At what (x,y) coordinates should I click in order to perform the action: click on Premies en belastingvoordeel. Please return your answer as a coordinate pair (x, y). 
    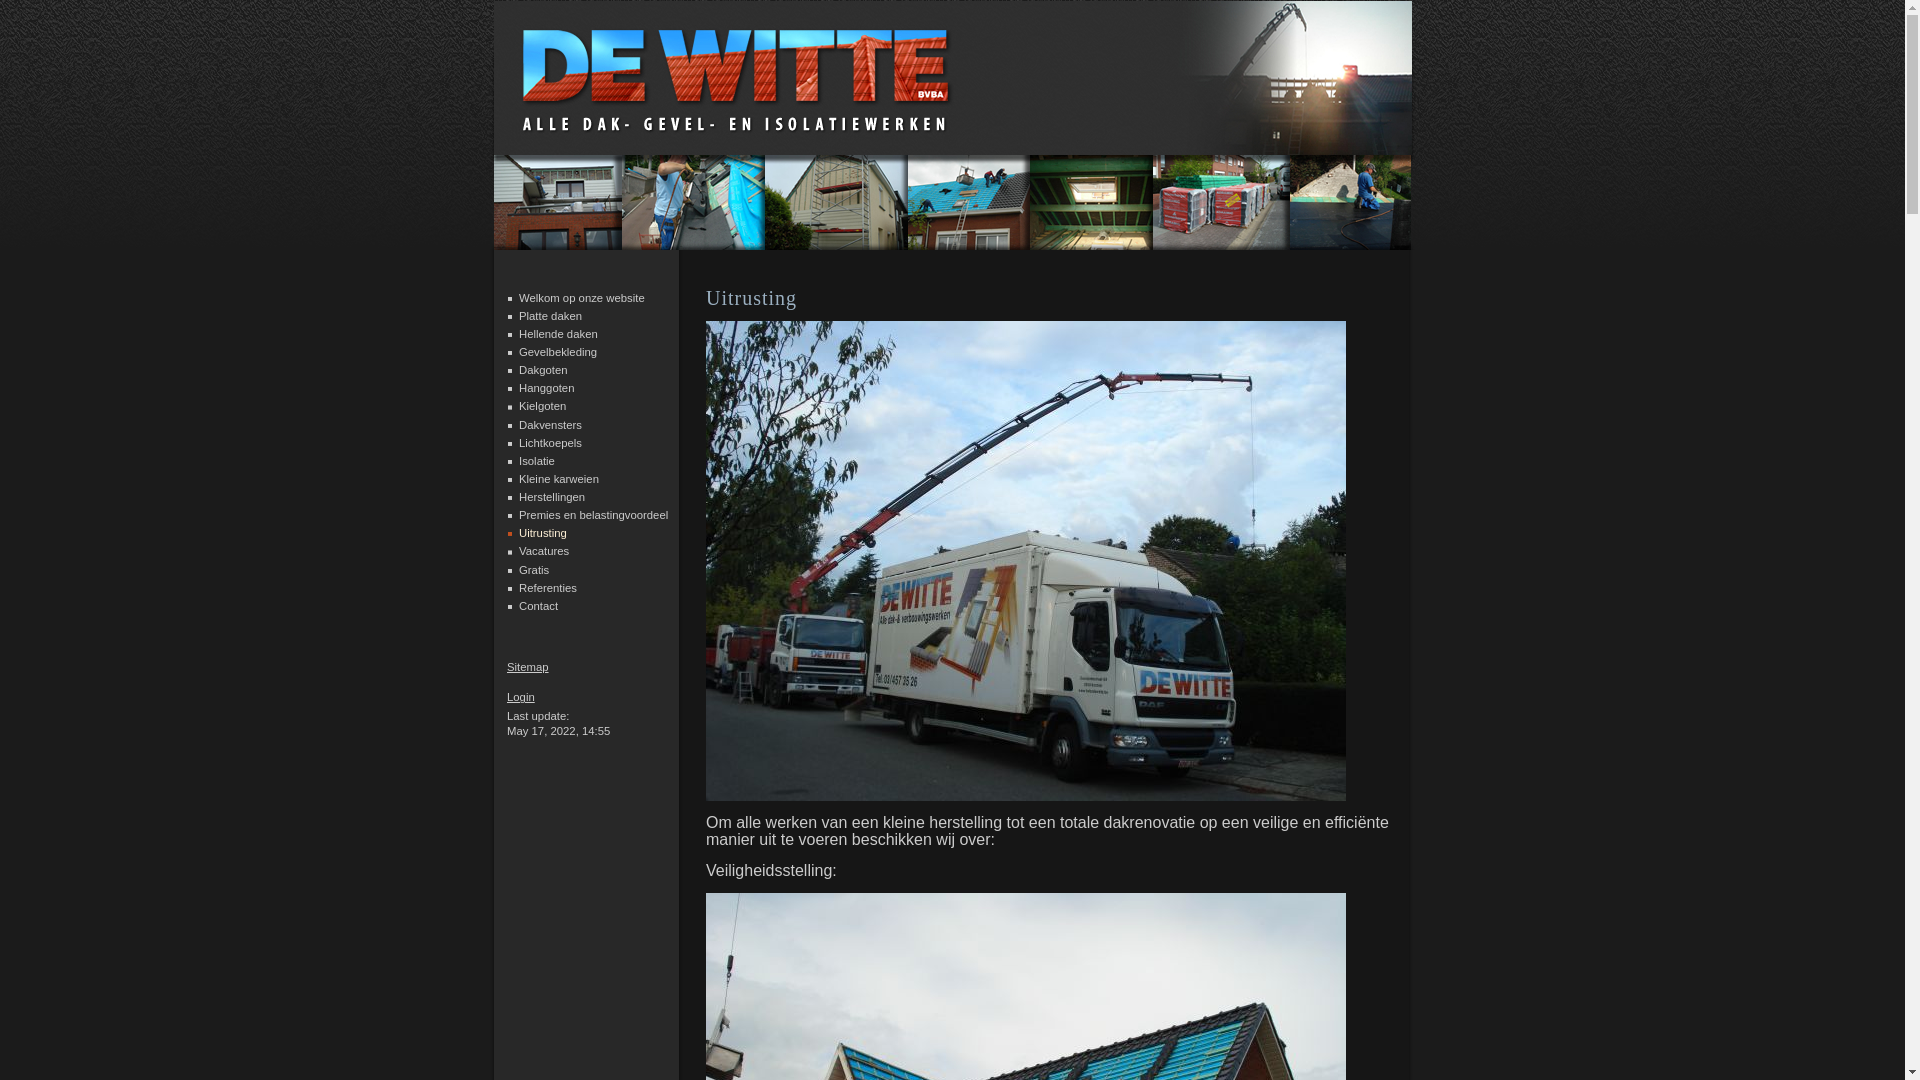
    Looking at the image, I should click on (594, 514).